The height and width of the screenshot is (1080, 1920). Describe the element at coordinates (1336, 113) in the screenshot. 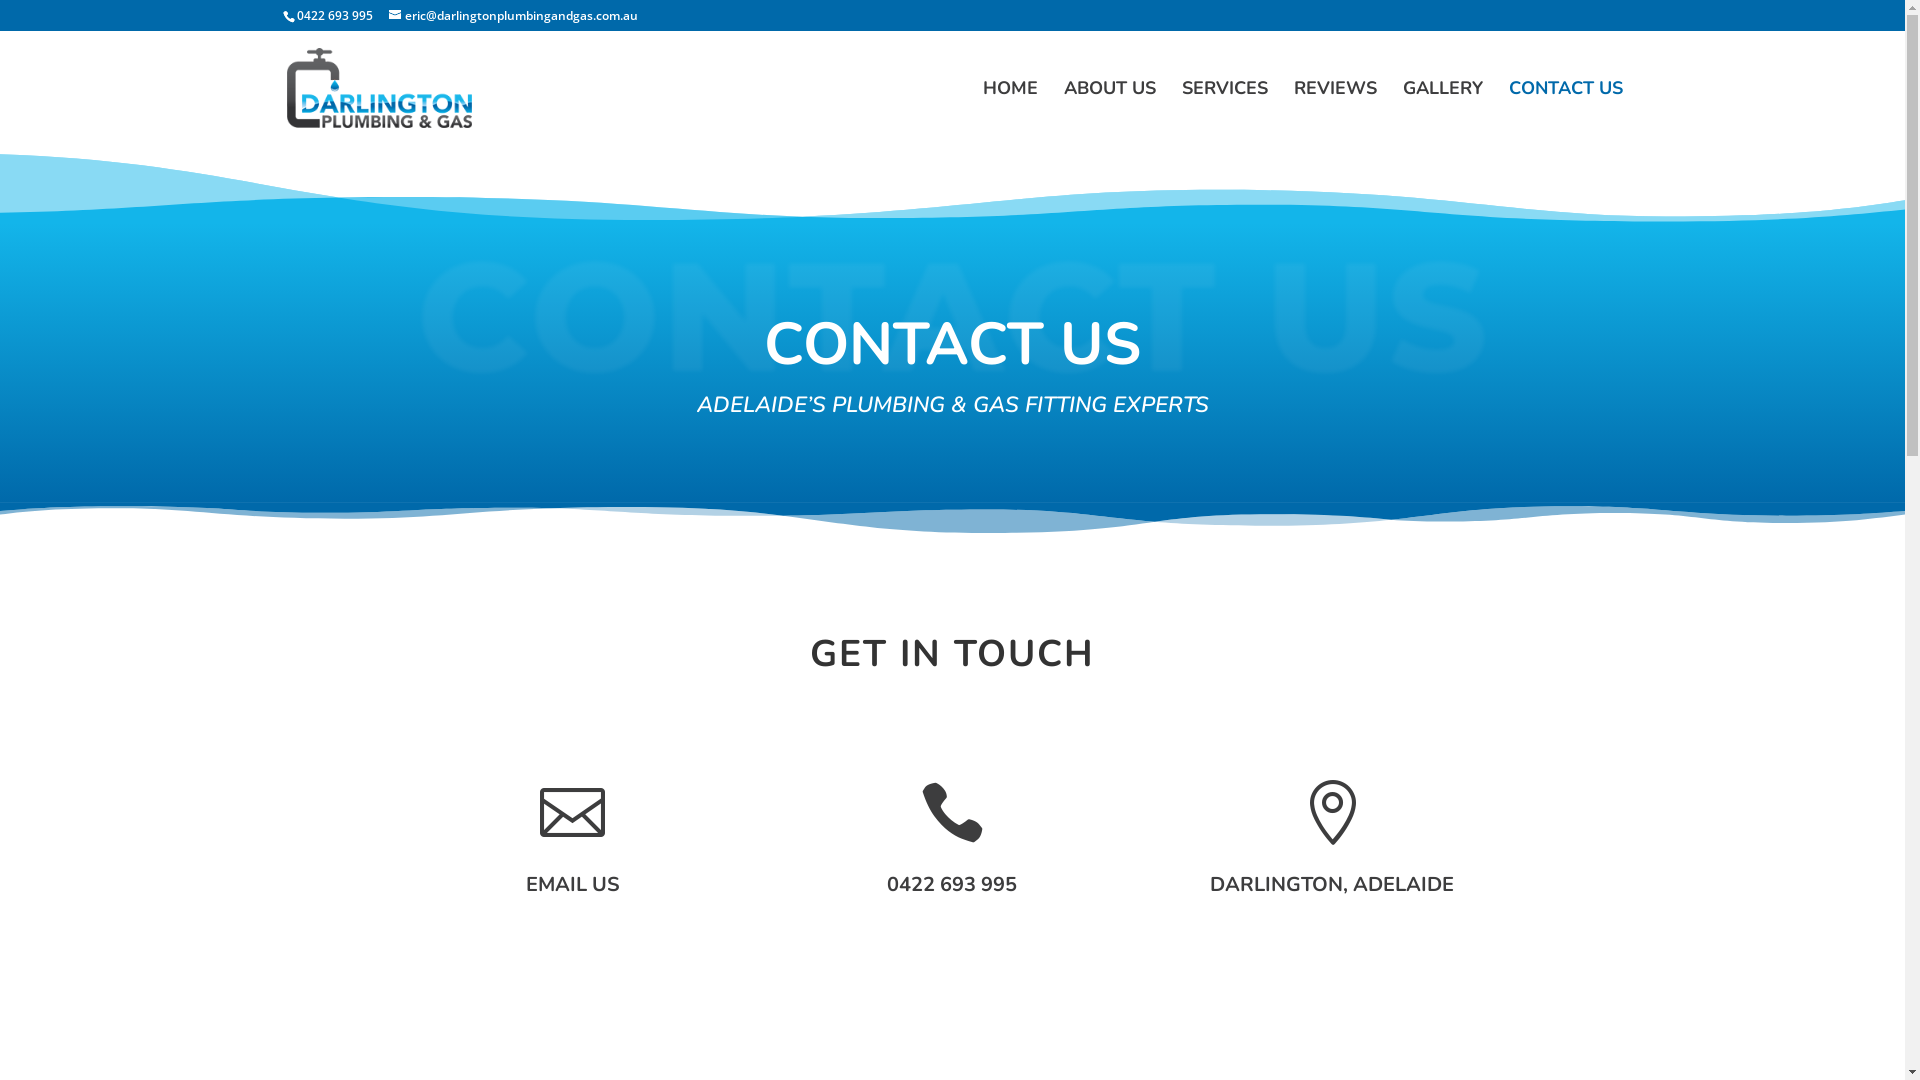

I see `REVIEWS` at that location.